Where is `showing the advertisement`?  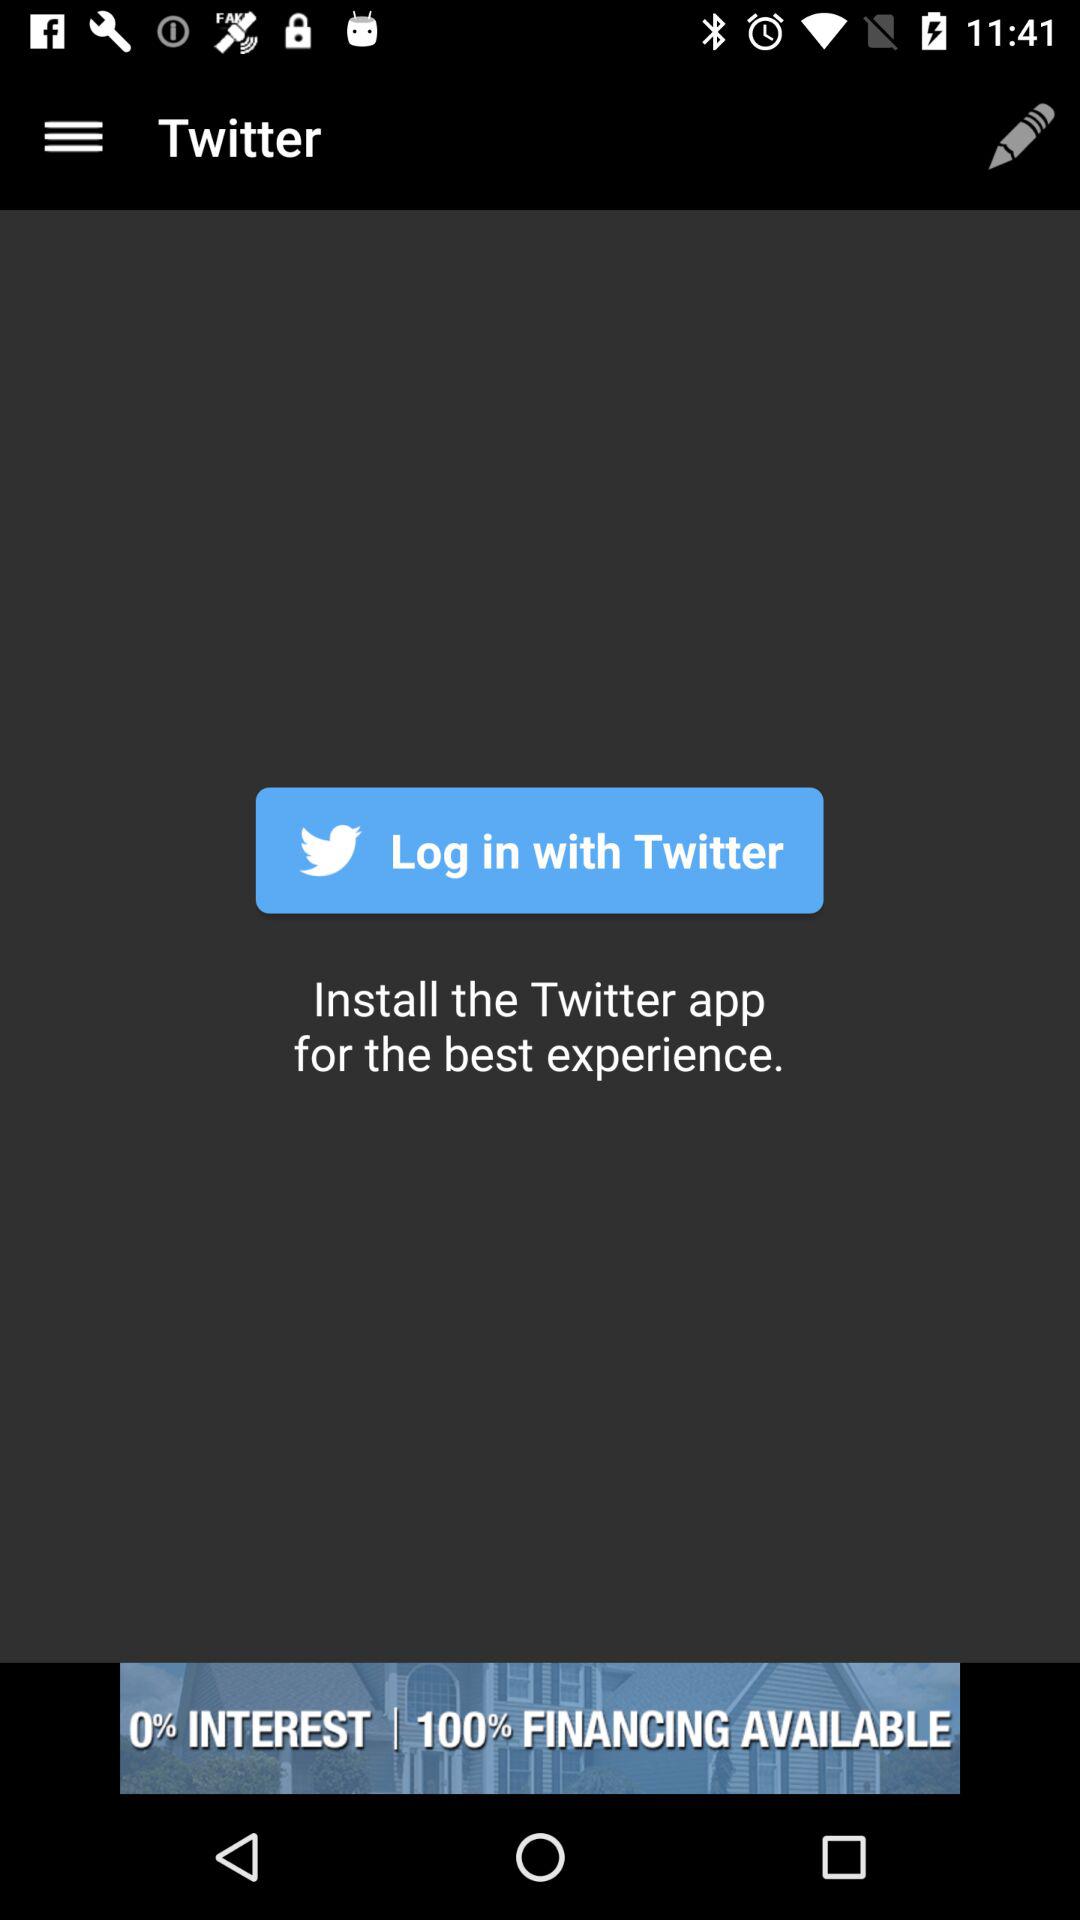
showing the advertisement is located at coordinates (540, 1728).